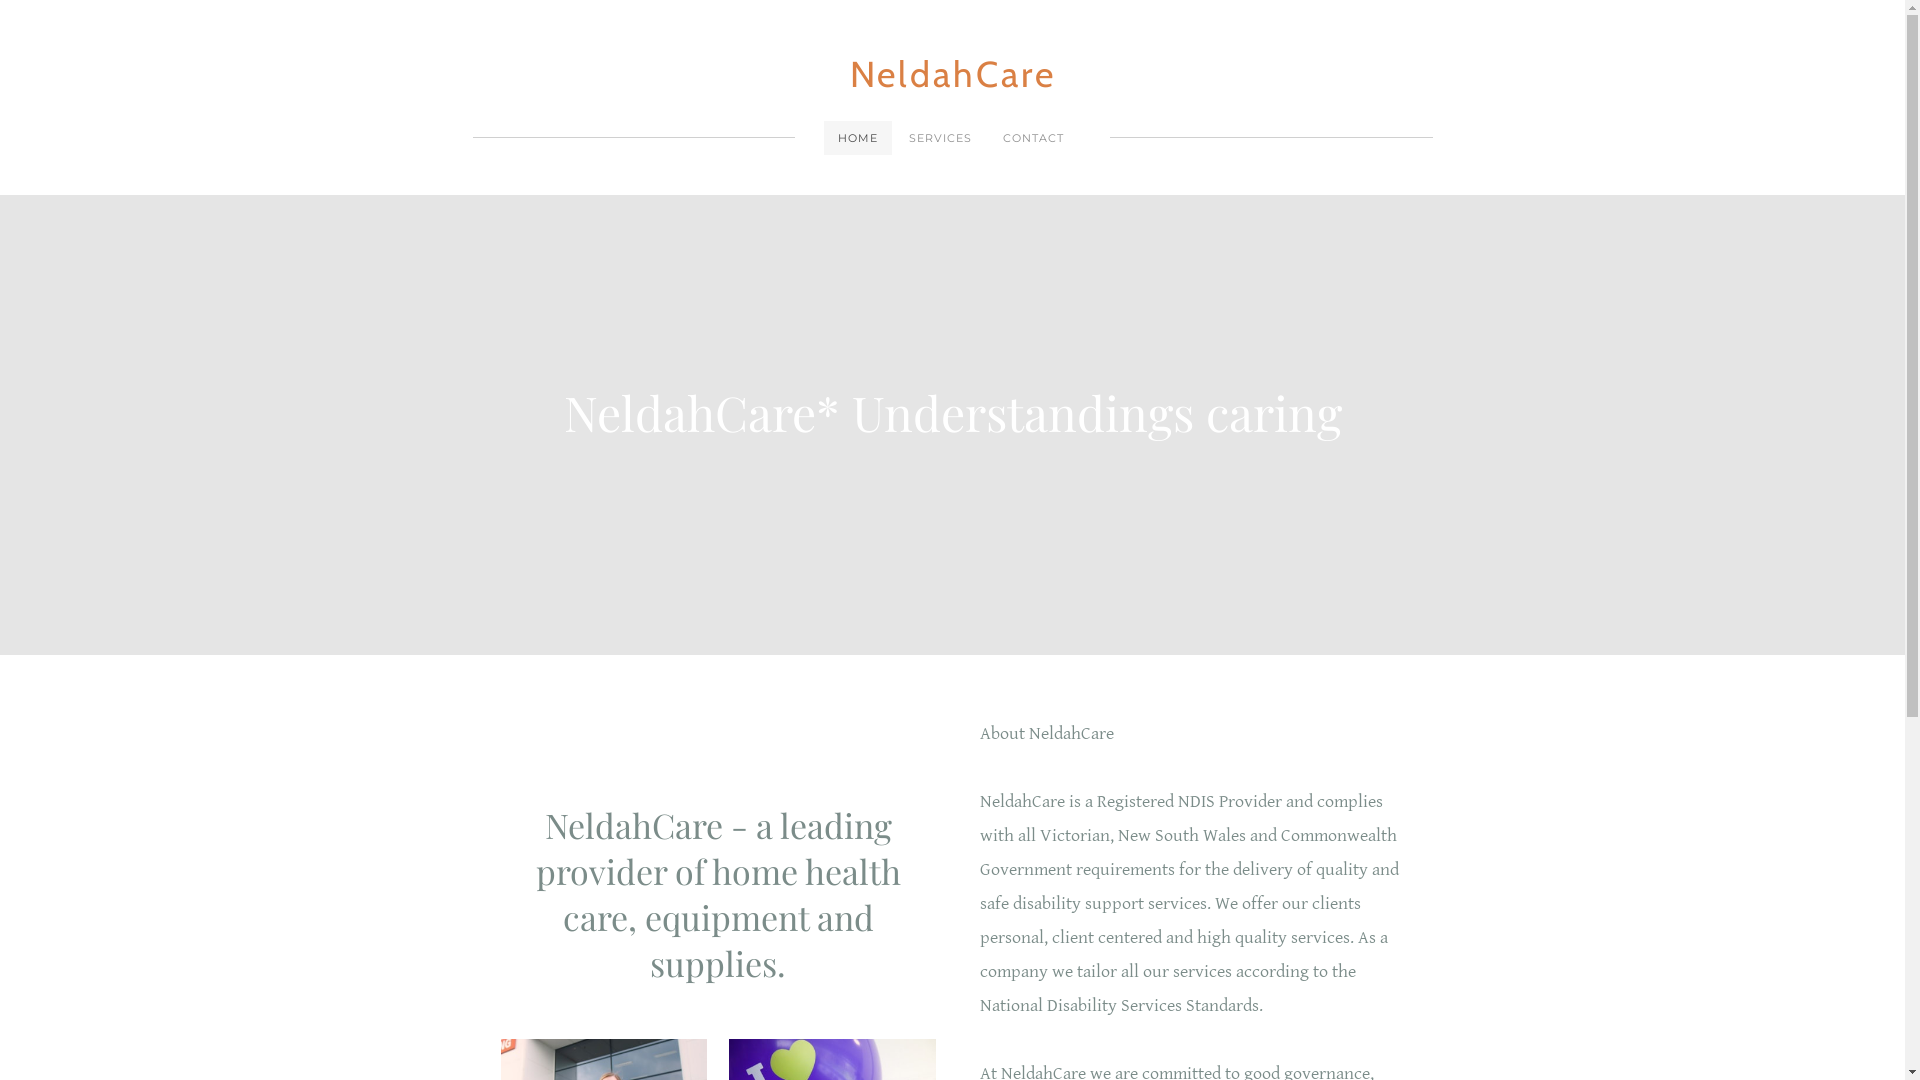 Image resolution: width=1920 pixels, height=1080 pixels. I want to click on SERVICES, so click(940, 138).